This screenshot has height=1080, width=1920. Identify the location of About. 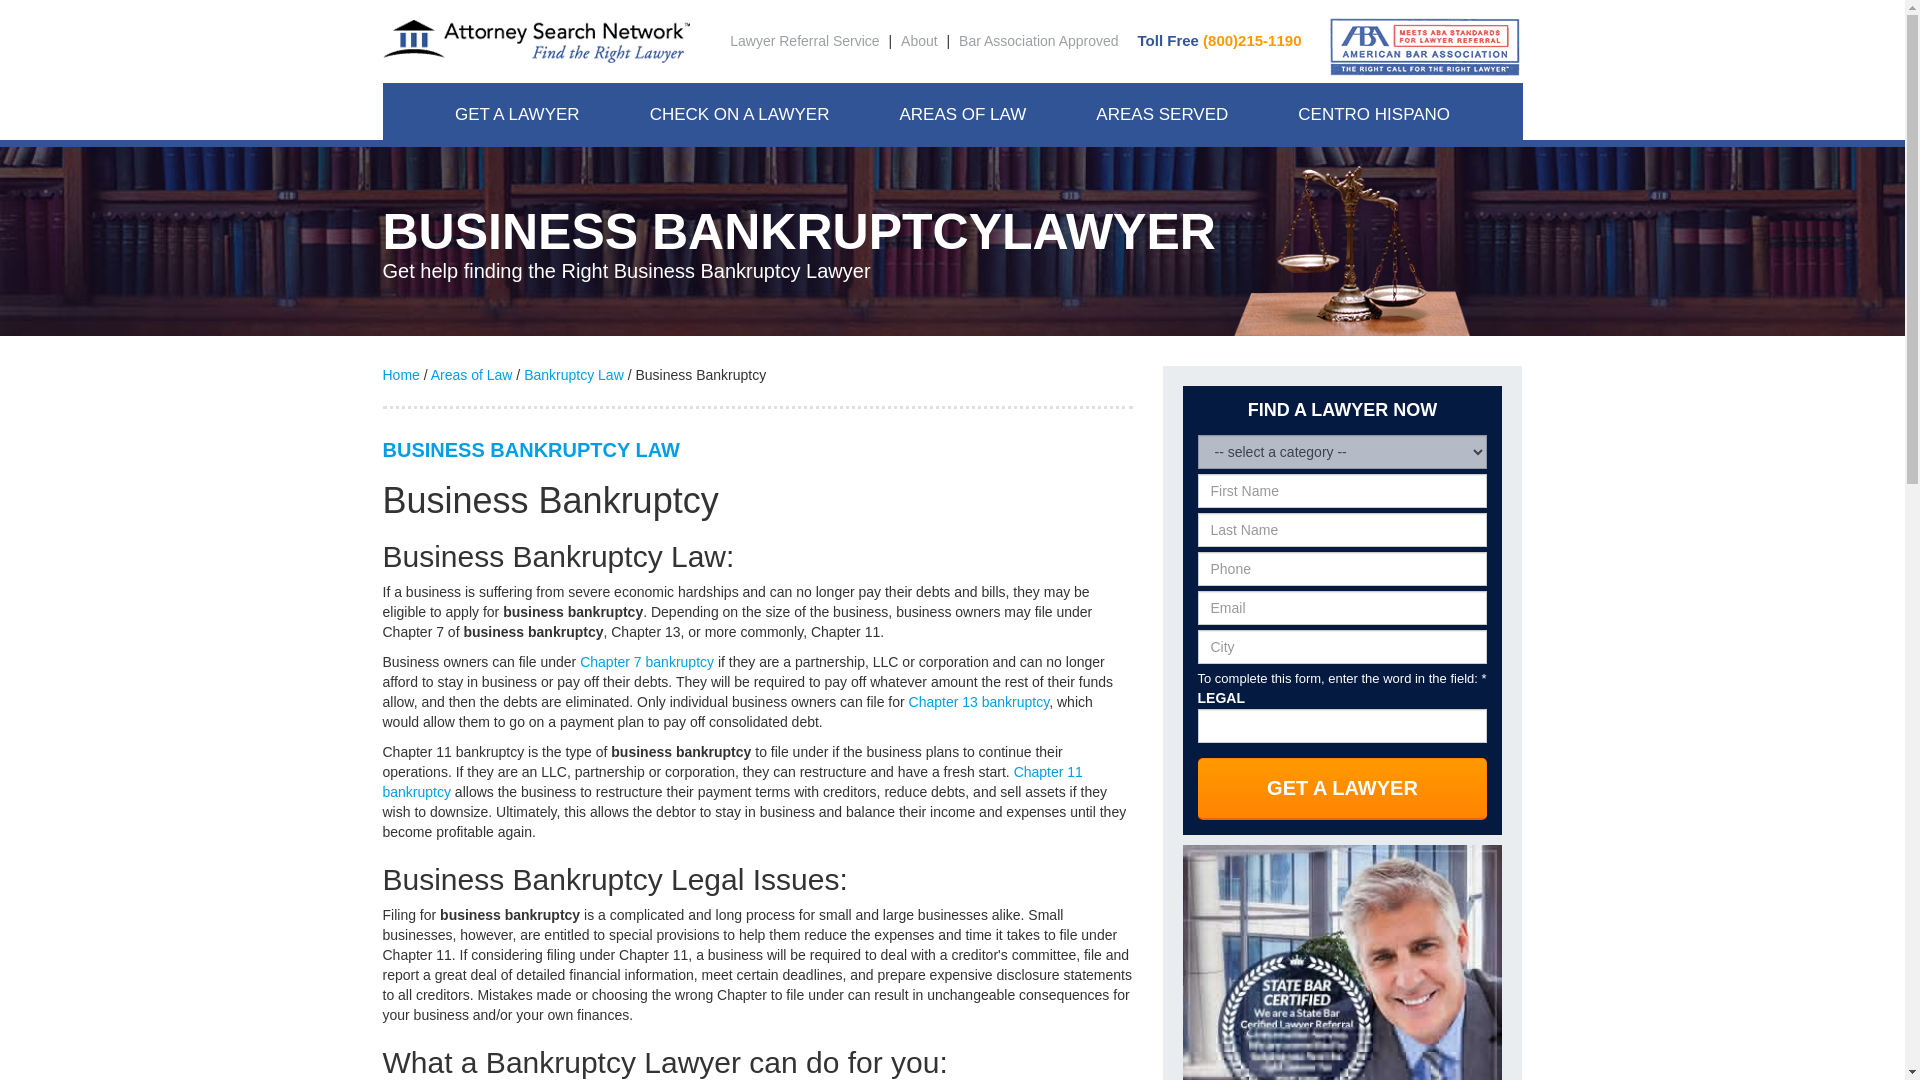
(919, 40).